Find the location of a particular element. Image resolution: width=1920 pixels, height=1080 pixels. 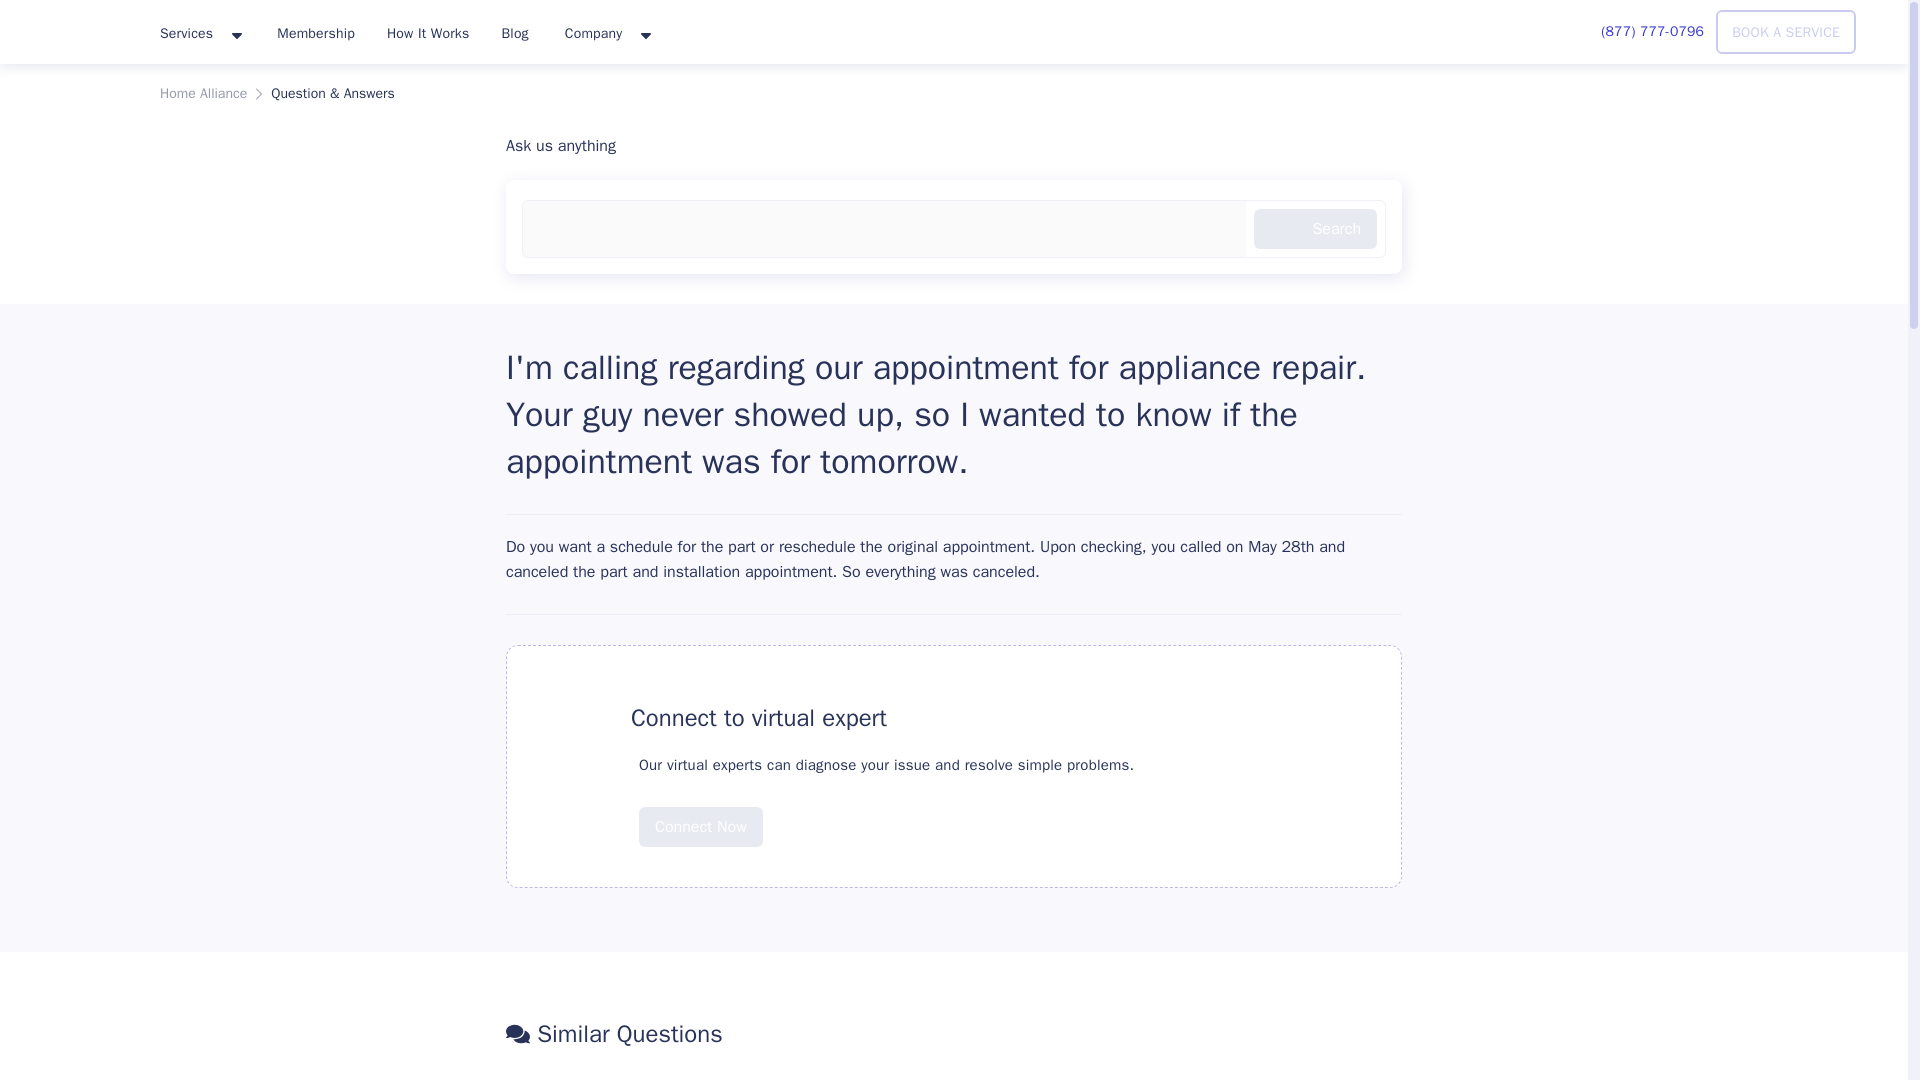

Membership is located at coordinates (316, 32).